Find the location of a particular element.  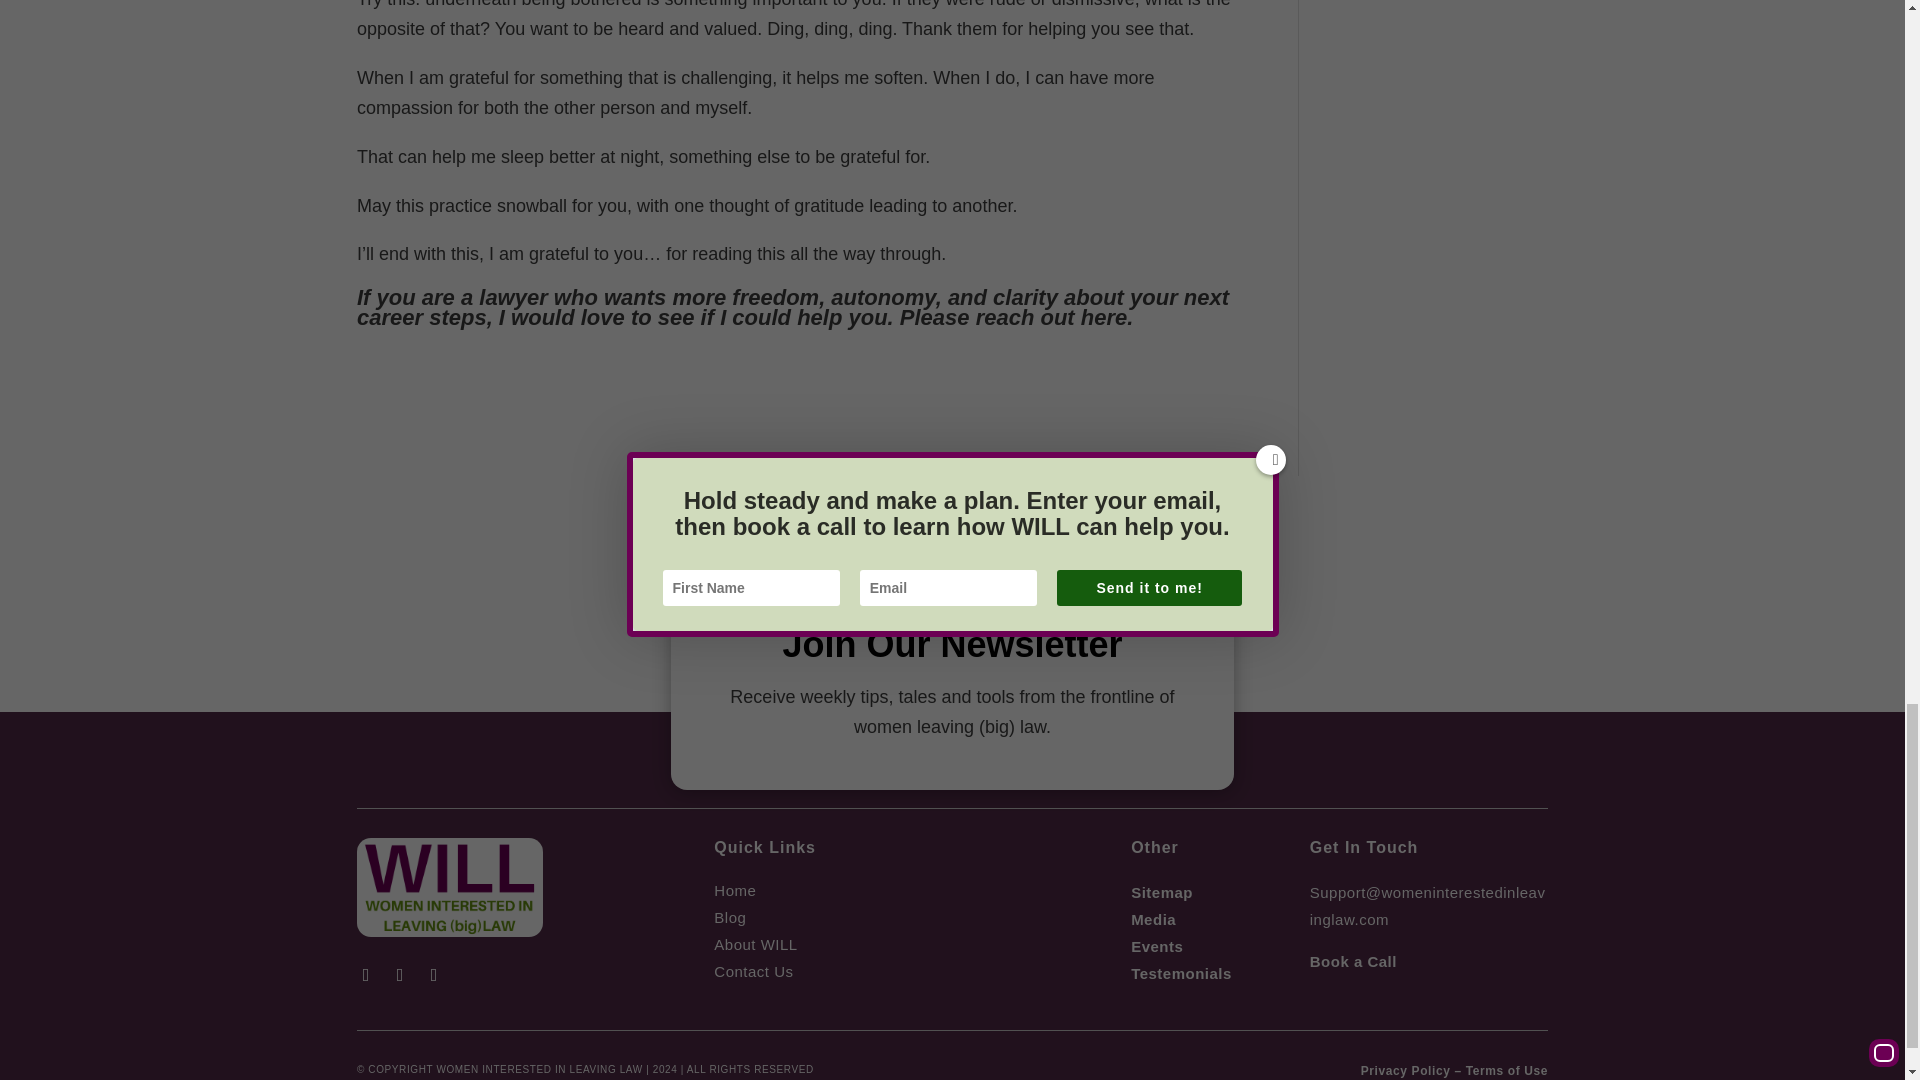

Follow on Instagram is located at coordinates (434, 974).